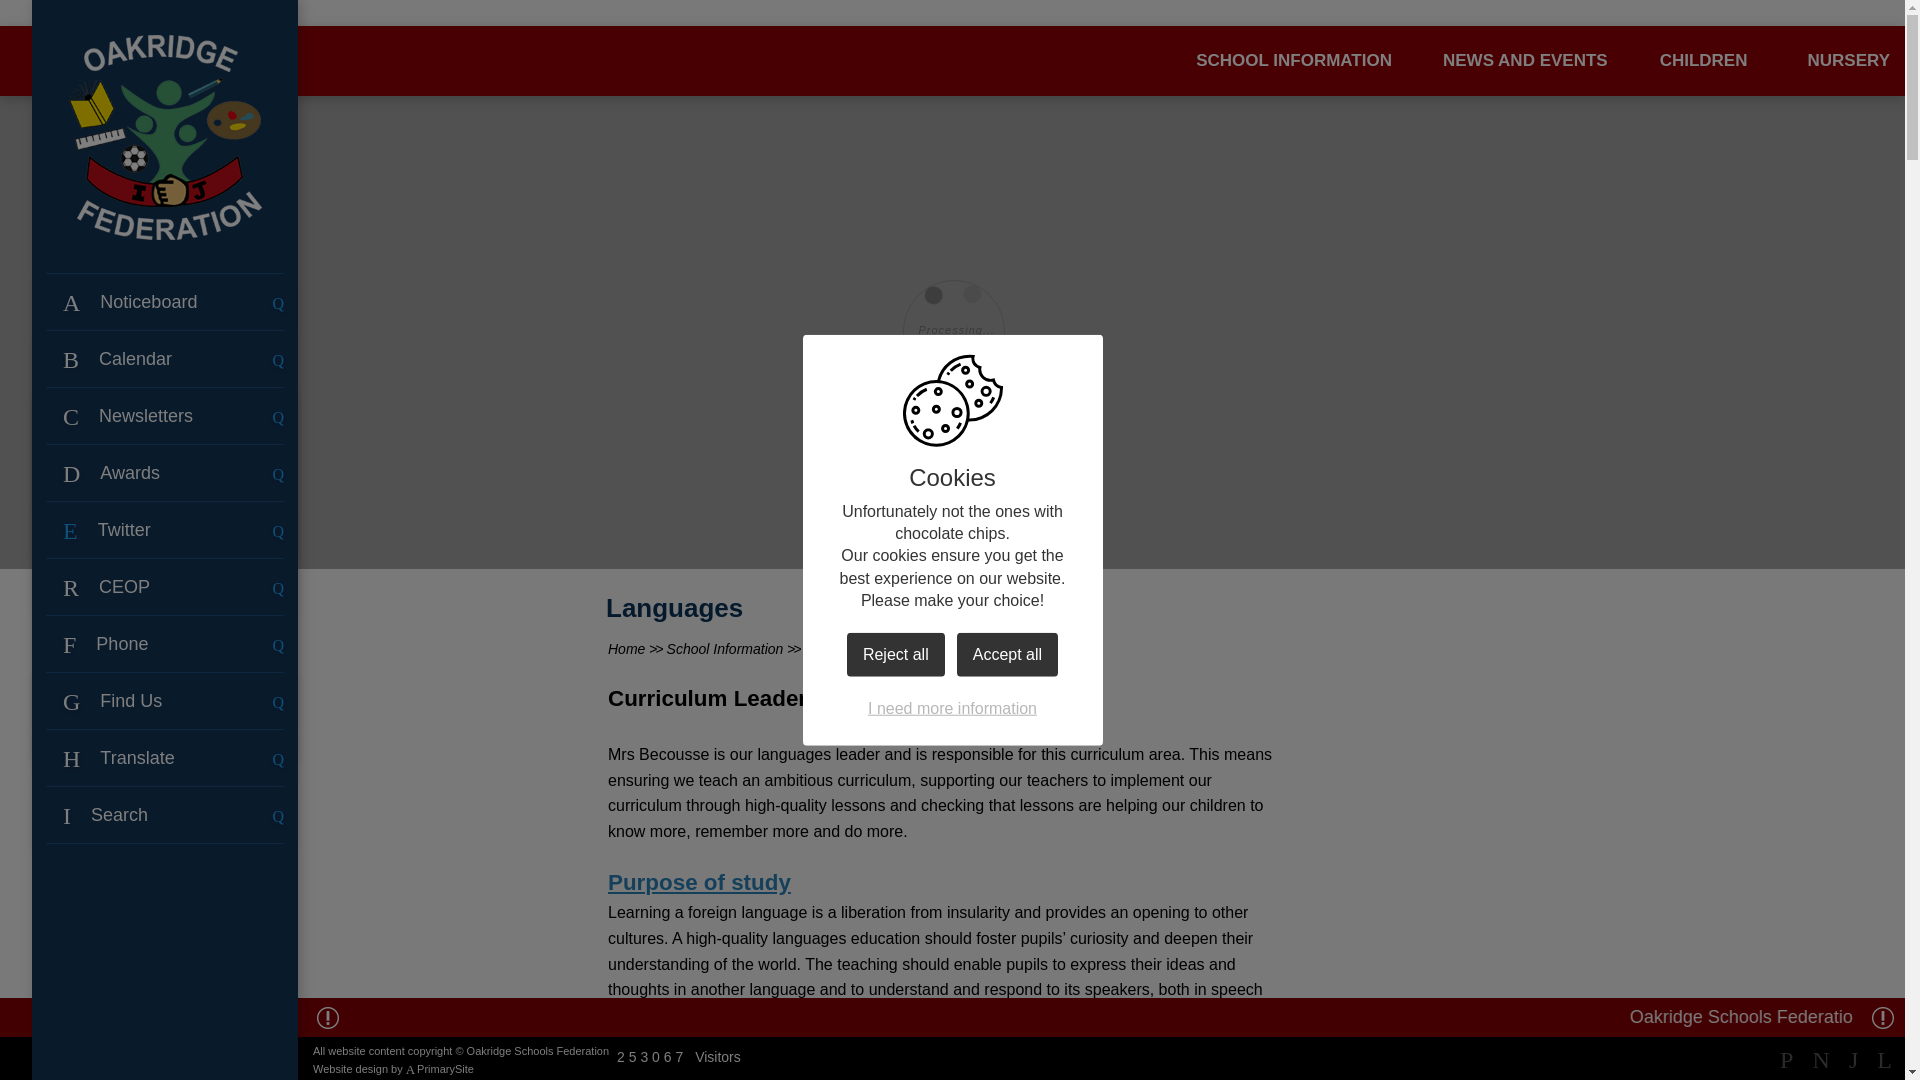  Describe the element at coordinates (158, 541) in the screenshot. I see `View tweet on twitter` at that location.